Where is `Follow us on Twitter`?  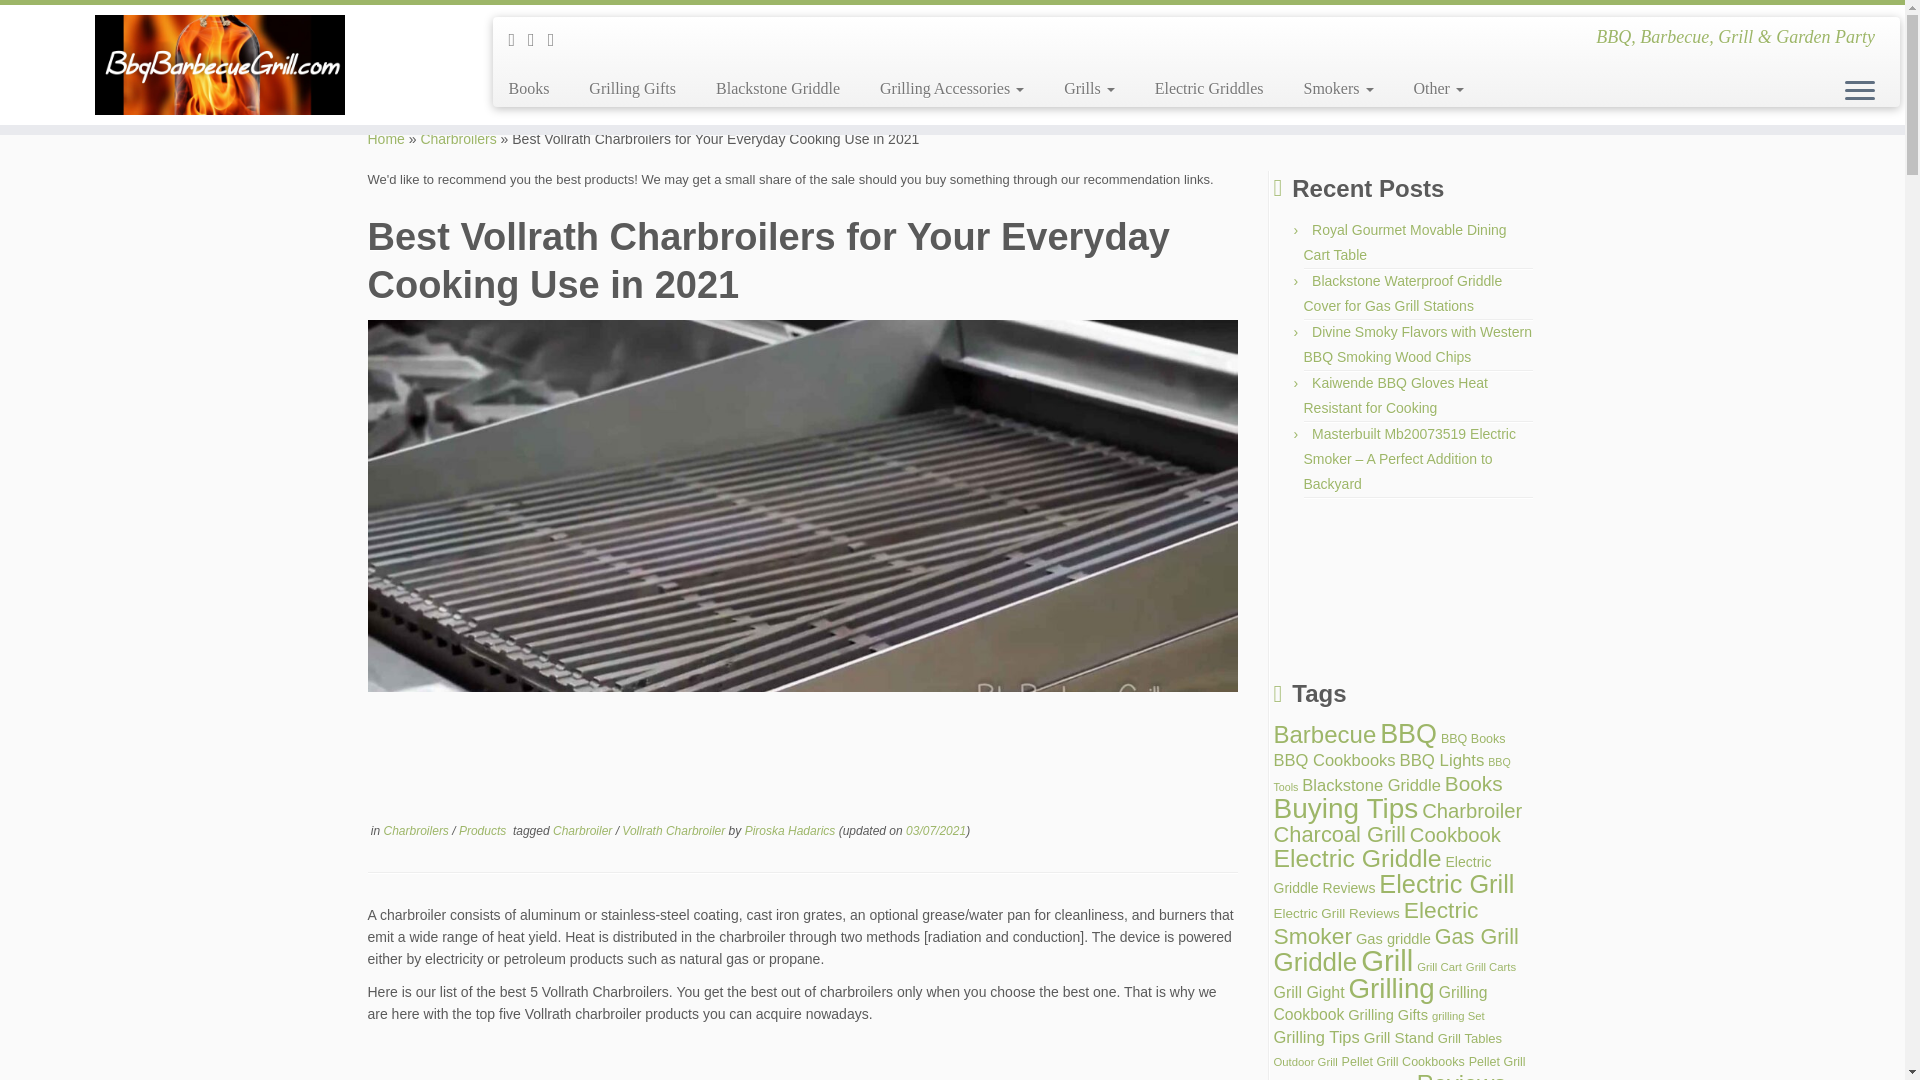 Follow us on Twitter is located at coordinates (558, 40).